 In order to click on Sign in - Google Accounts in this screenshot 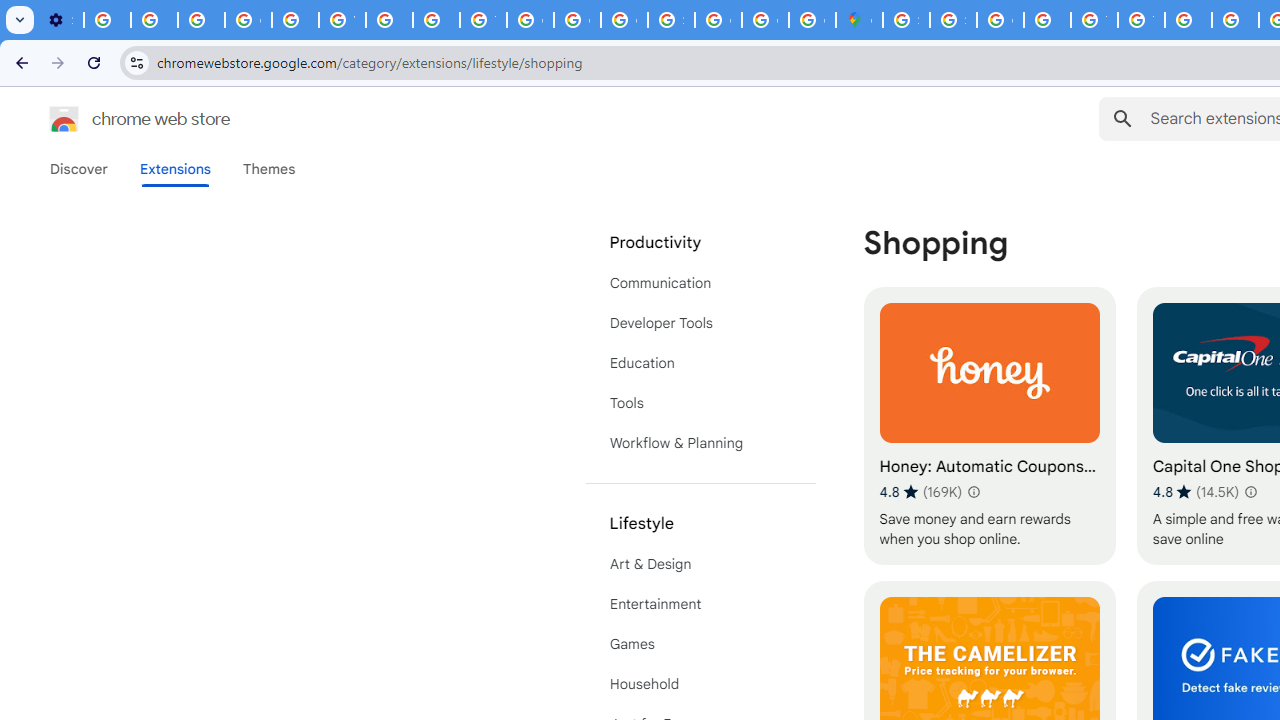, I will do `click(953, 20)`.